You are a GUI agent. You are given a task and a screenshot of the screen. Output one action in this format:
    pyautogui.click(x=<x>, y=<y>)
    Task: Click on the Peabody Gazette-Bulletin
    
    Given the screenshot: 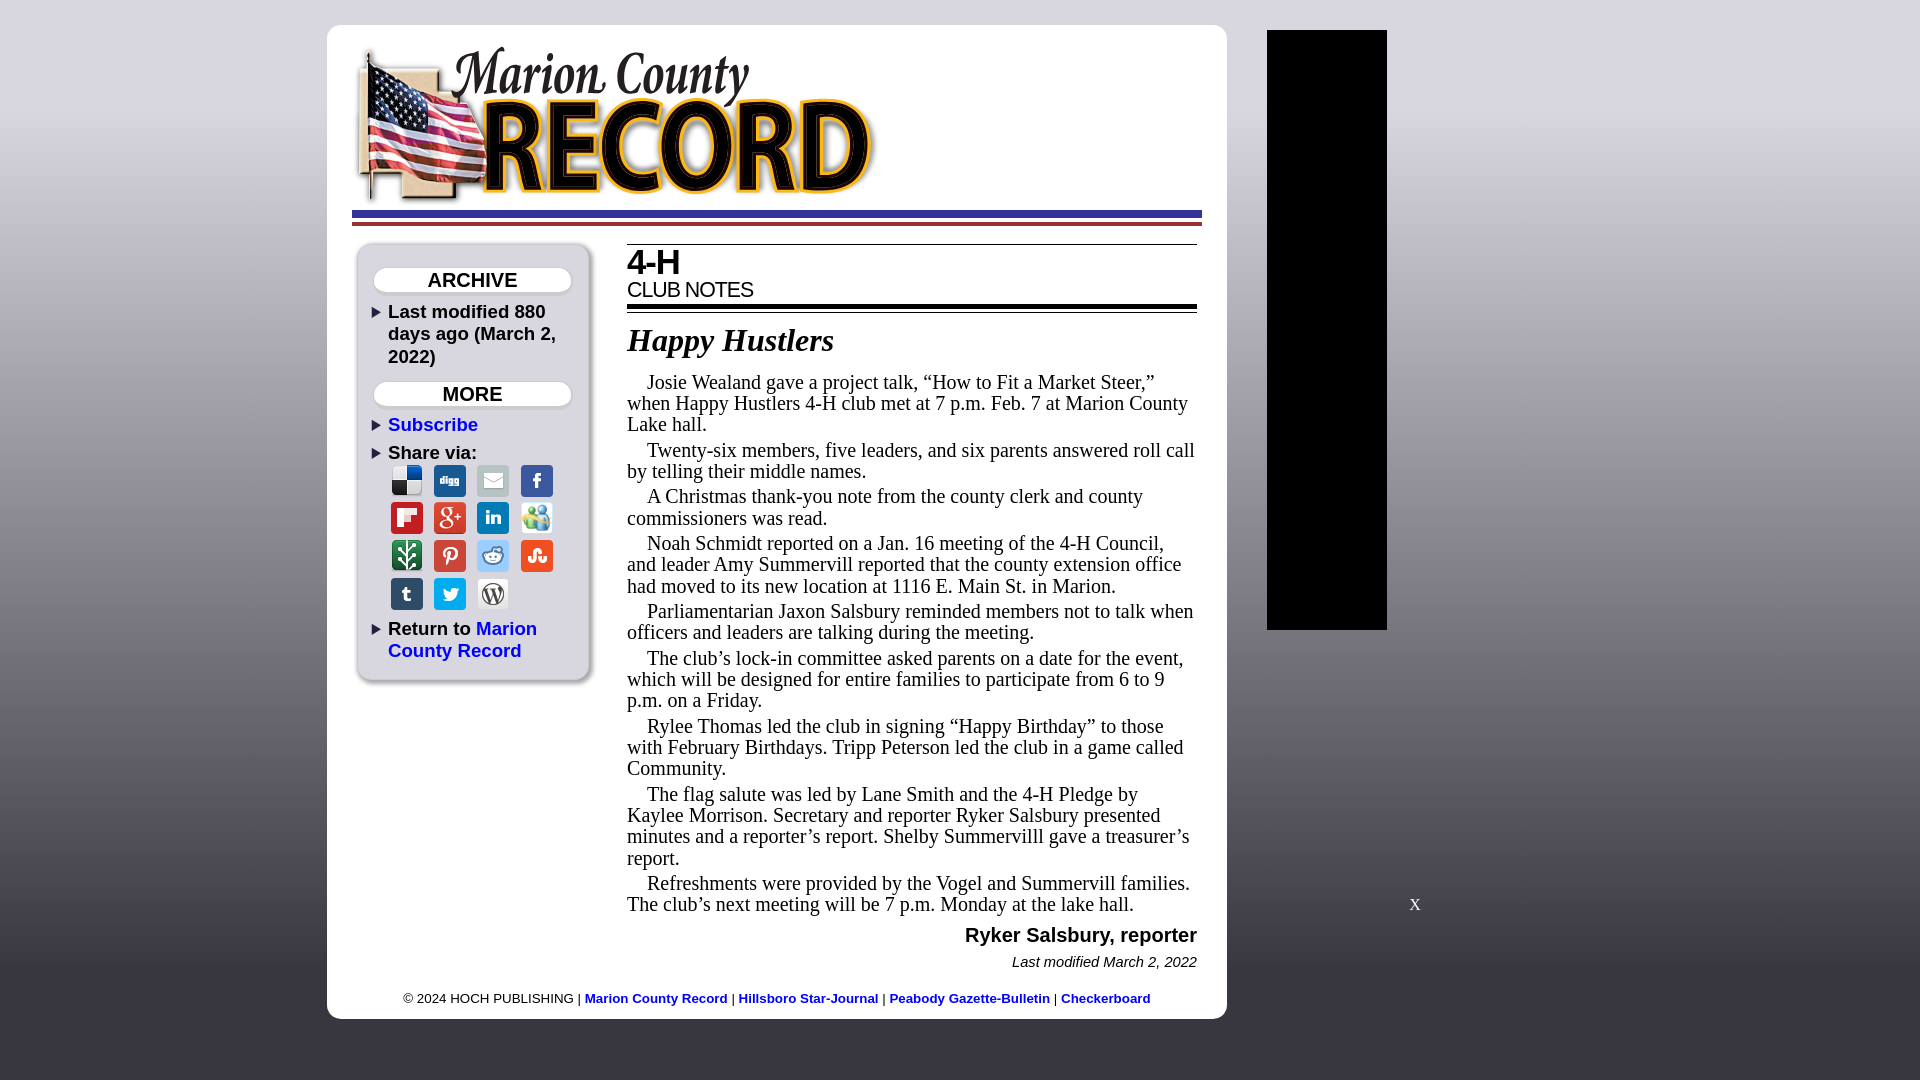 What is the action you would take?
    pyautogui.click(x=969, y=998)
    